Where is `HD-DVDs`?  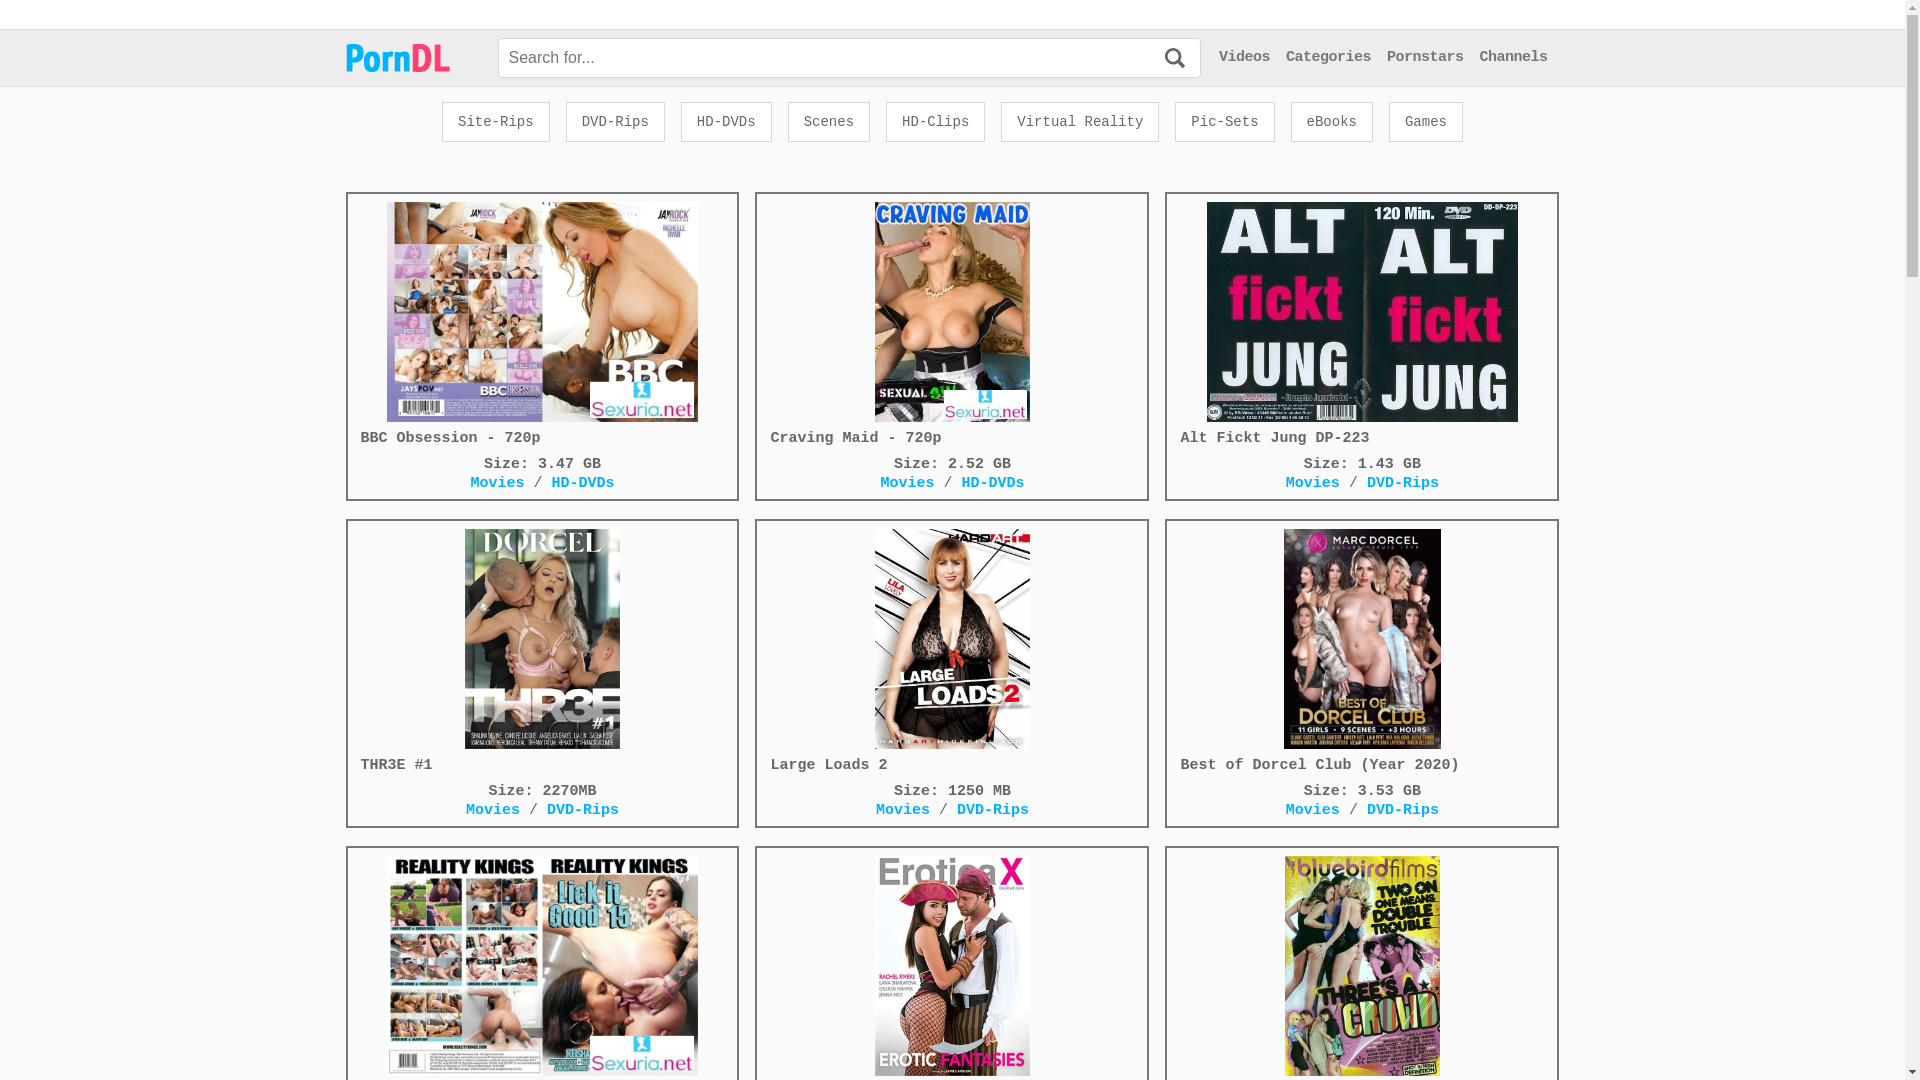
HD-DVDs is located at coordinates (582, 484).